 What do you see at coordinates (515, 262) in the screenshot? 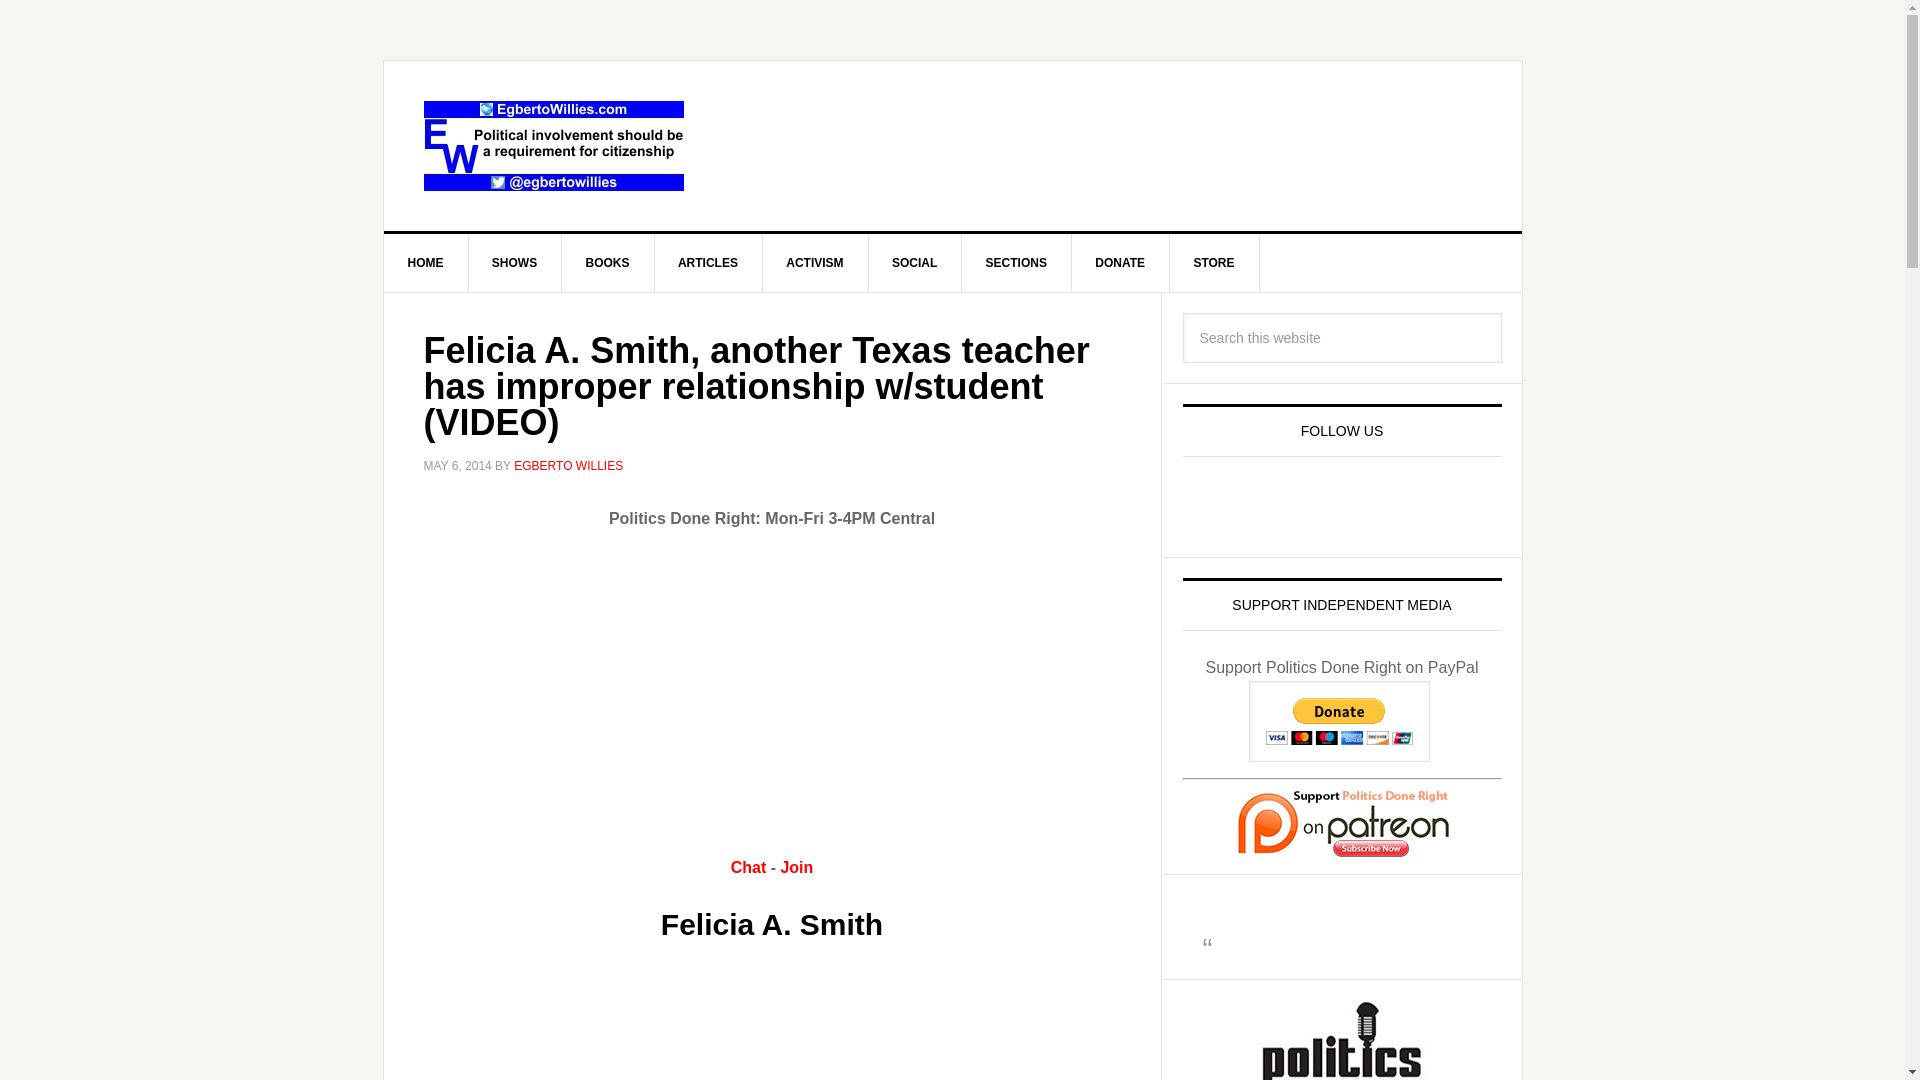
I see `SHOWS` at bounding box center [515, 262].